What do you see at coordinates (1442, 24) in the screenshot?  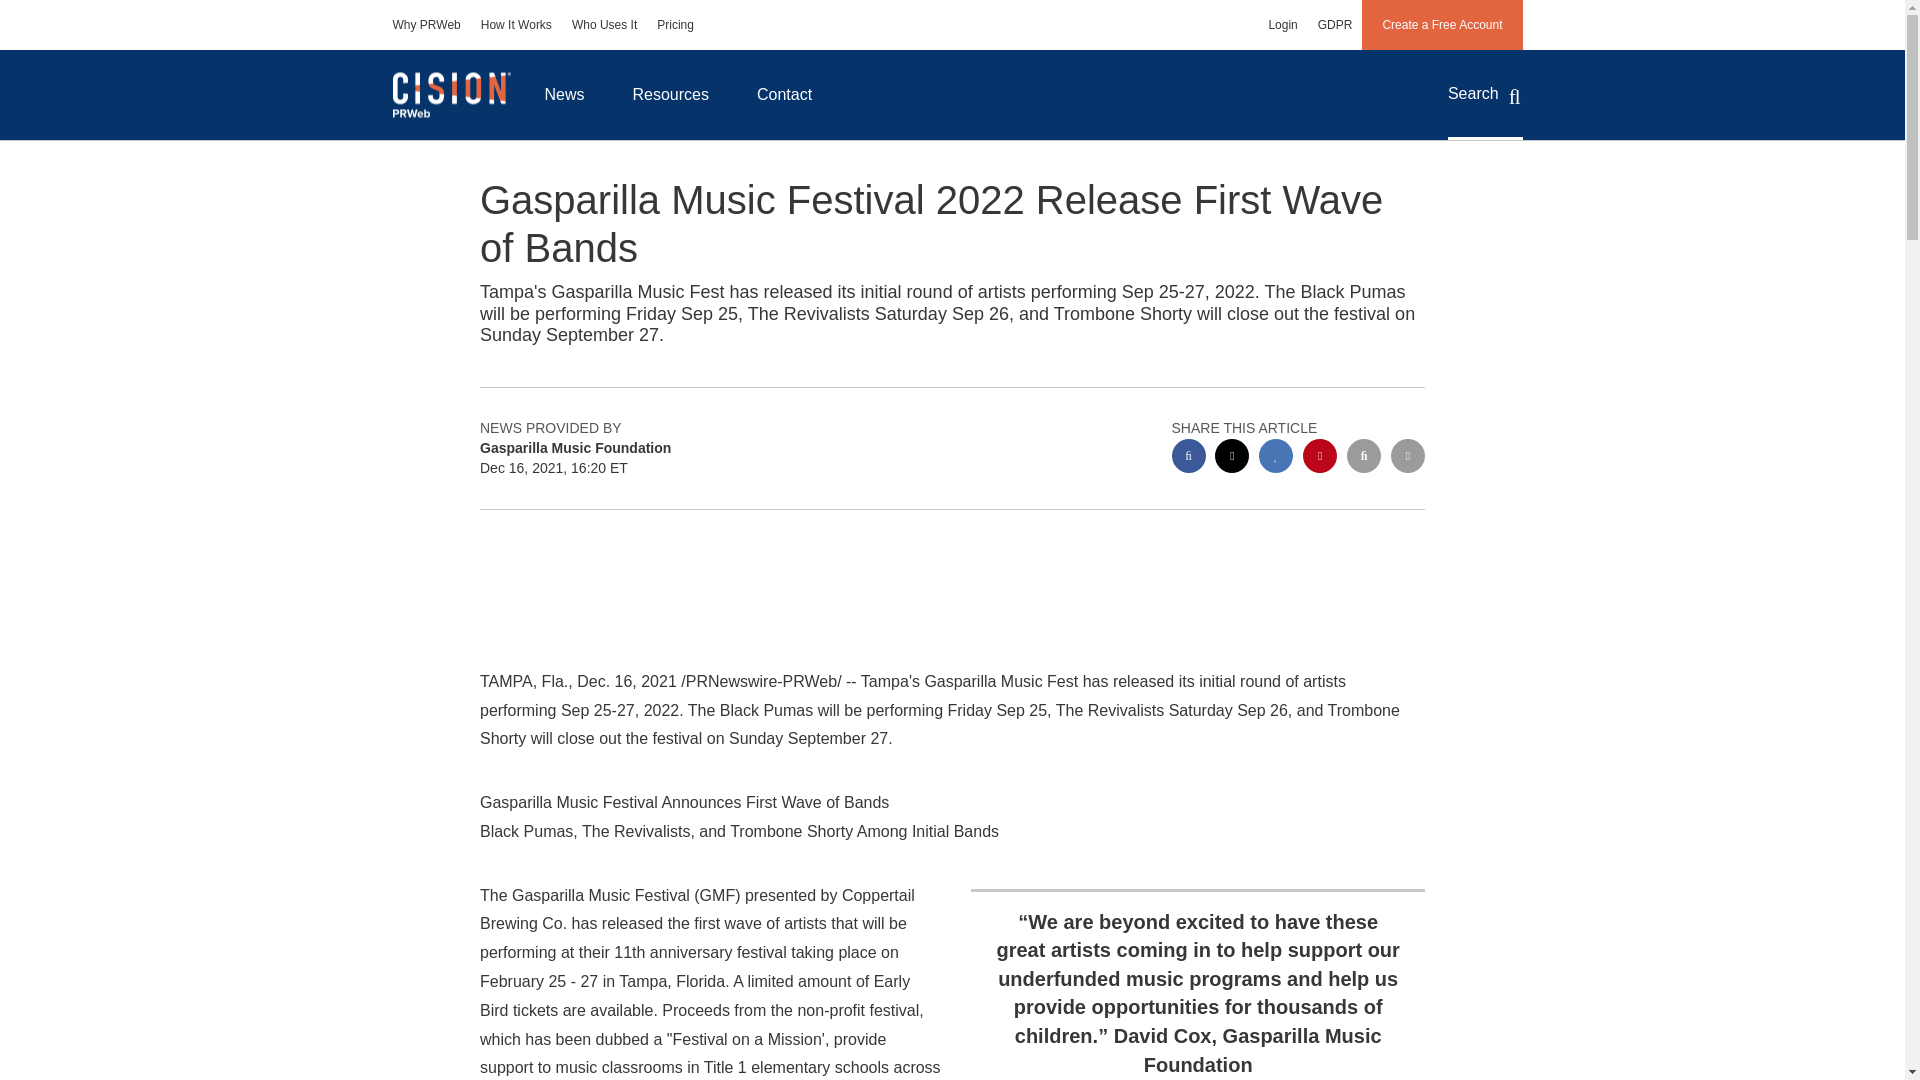 I see `Create a Free Account` at bounding box center [1442, 24].